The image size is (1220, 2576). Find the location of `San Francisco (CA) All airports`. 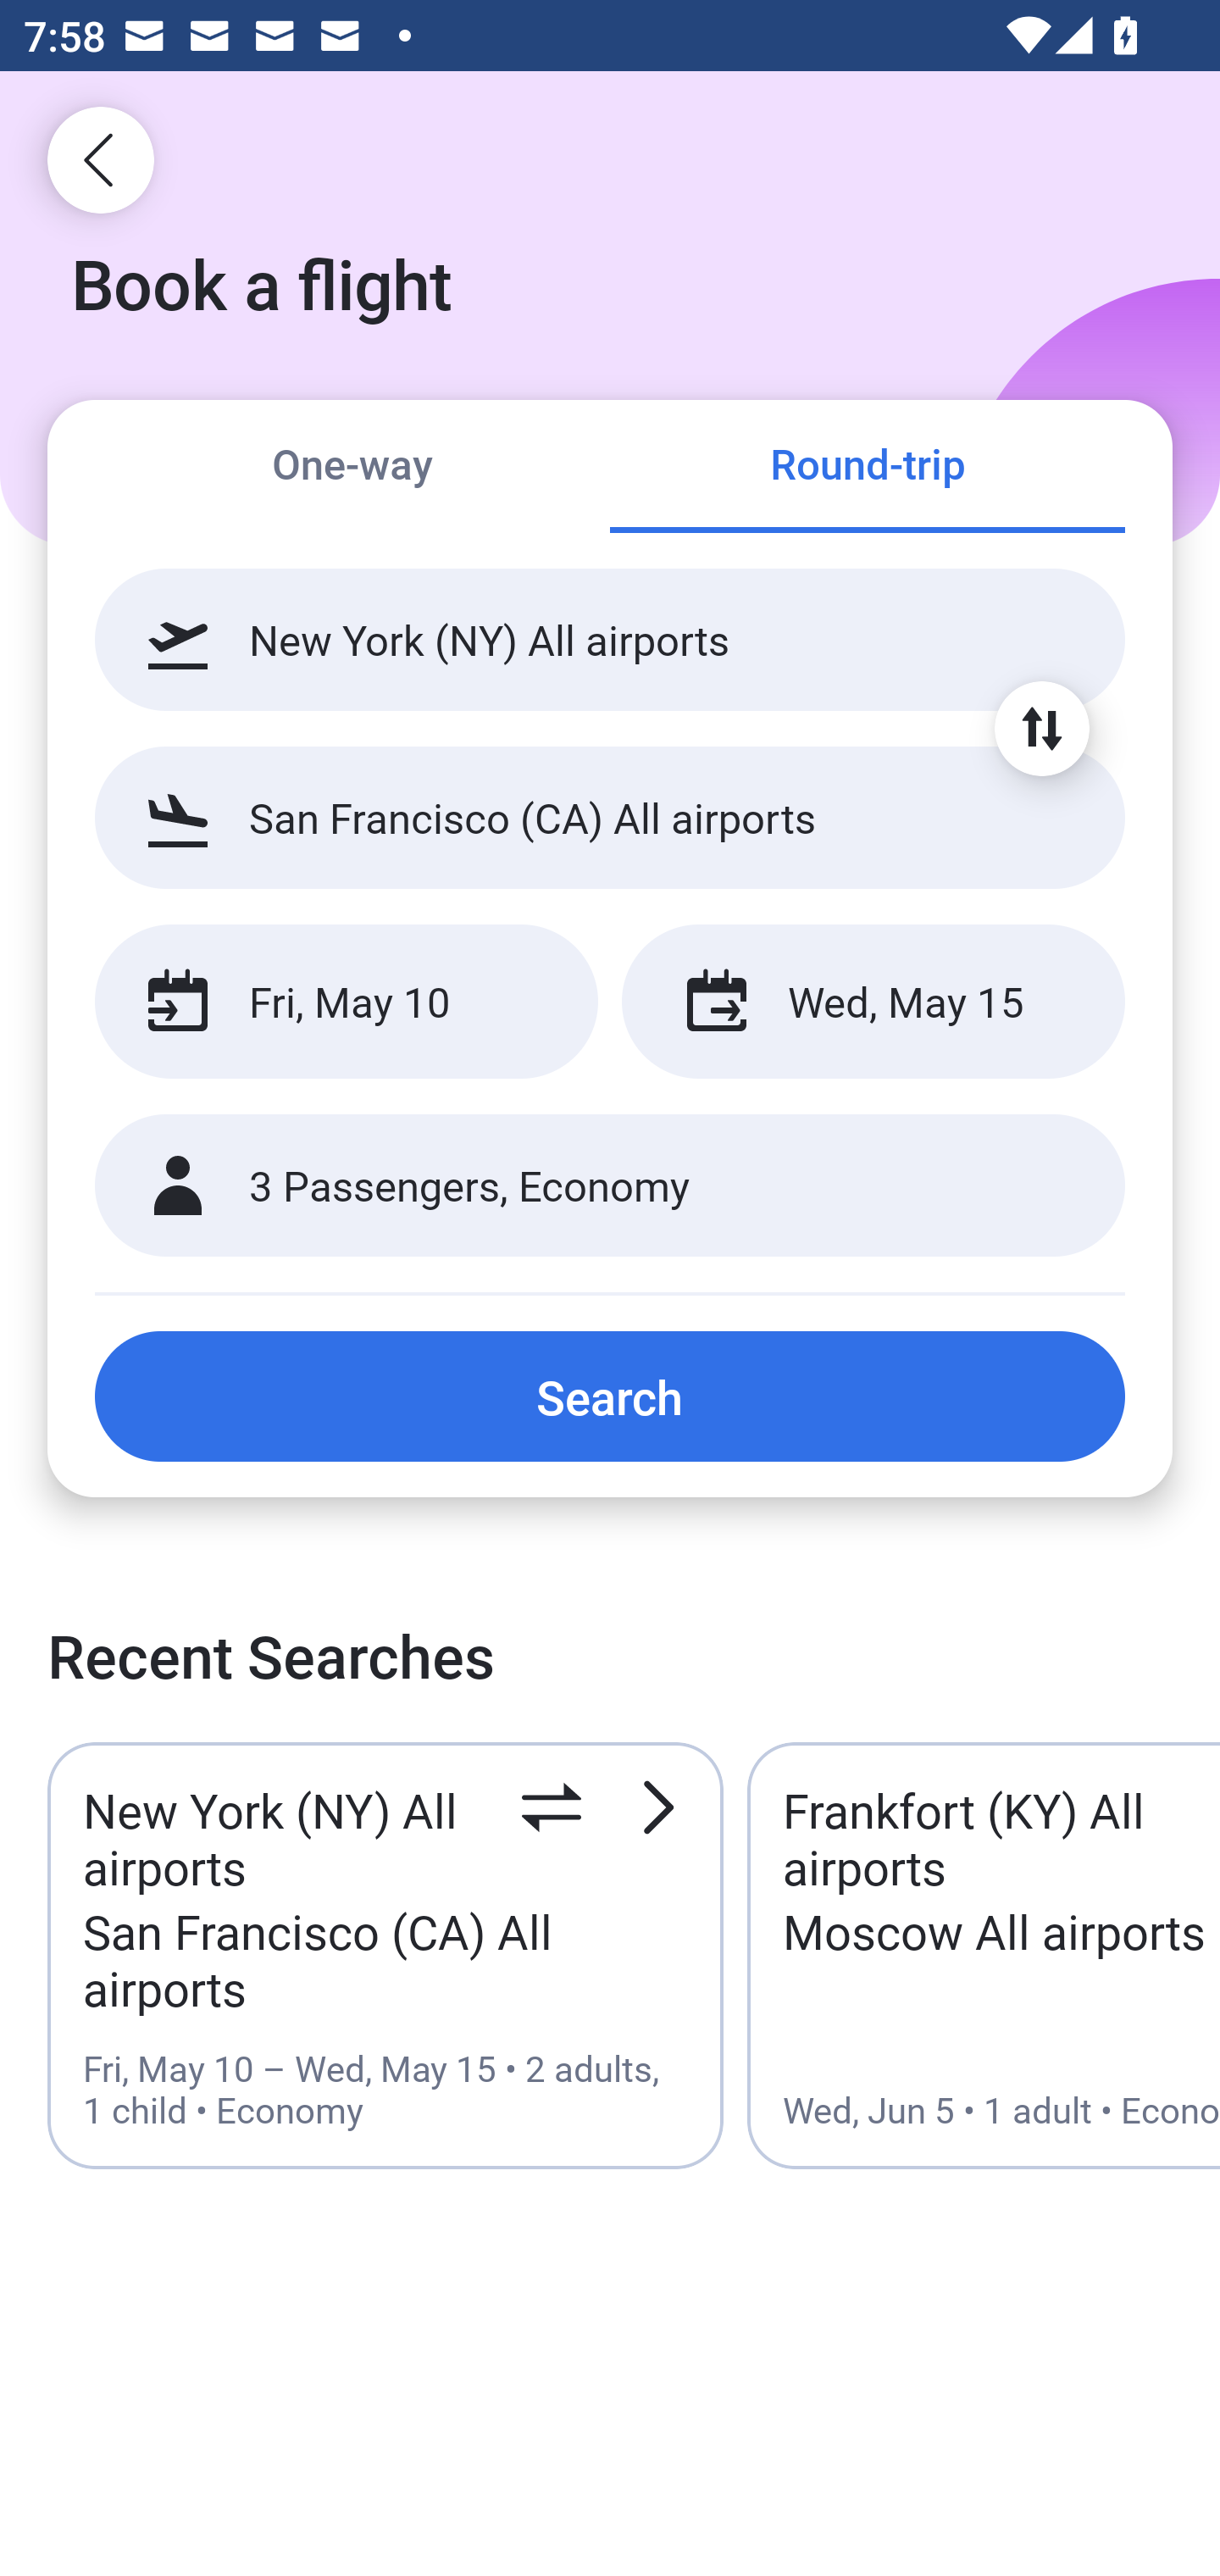

San Francisco (CA) All airports is located at coordinates (610, 817).